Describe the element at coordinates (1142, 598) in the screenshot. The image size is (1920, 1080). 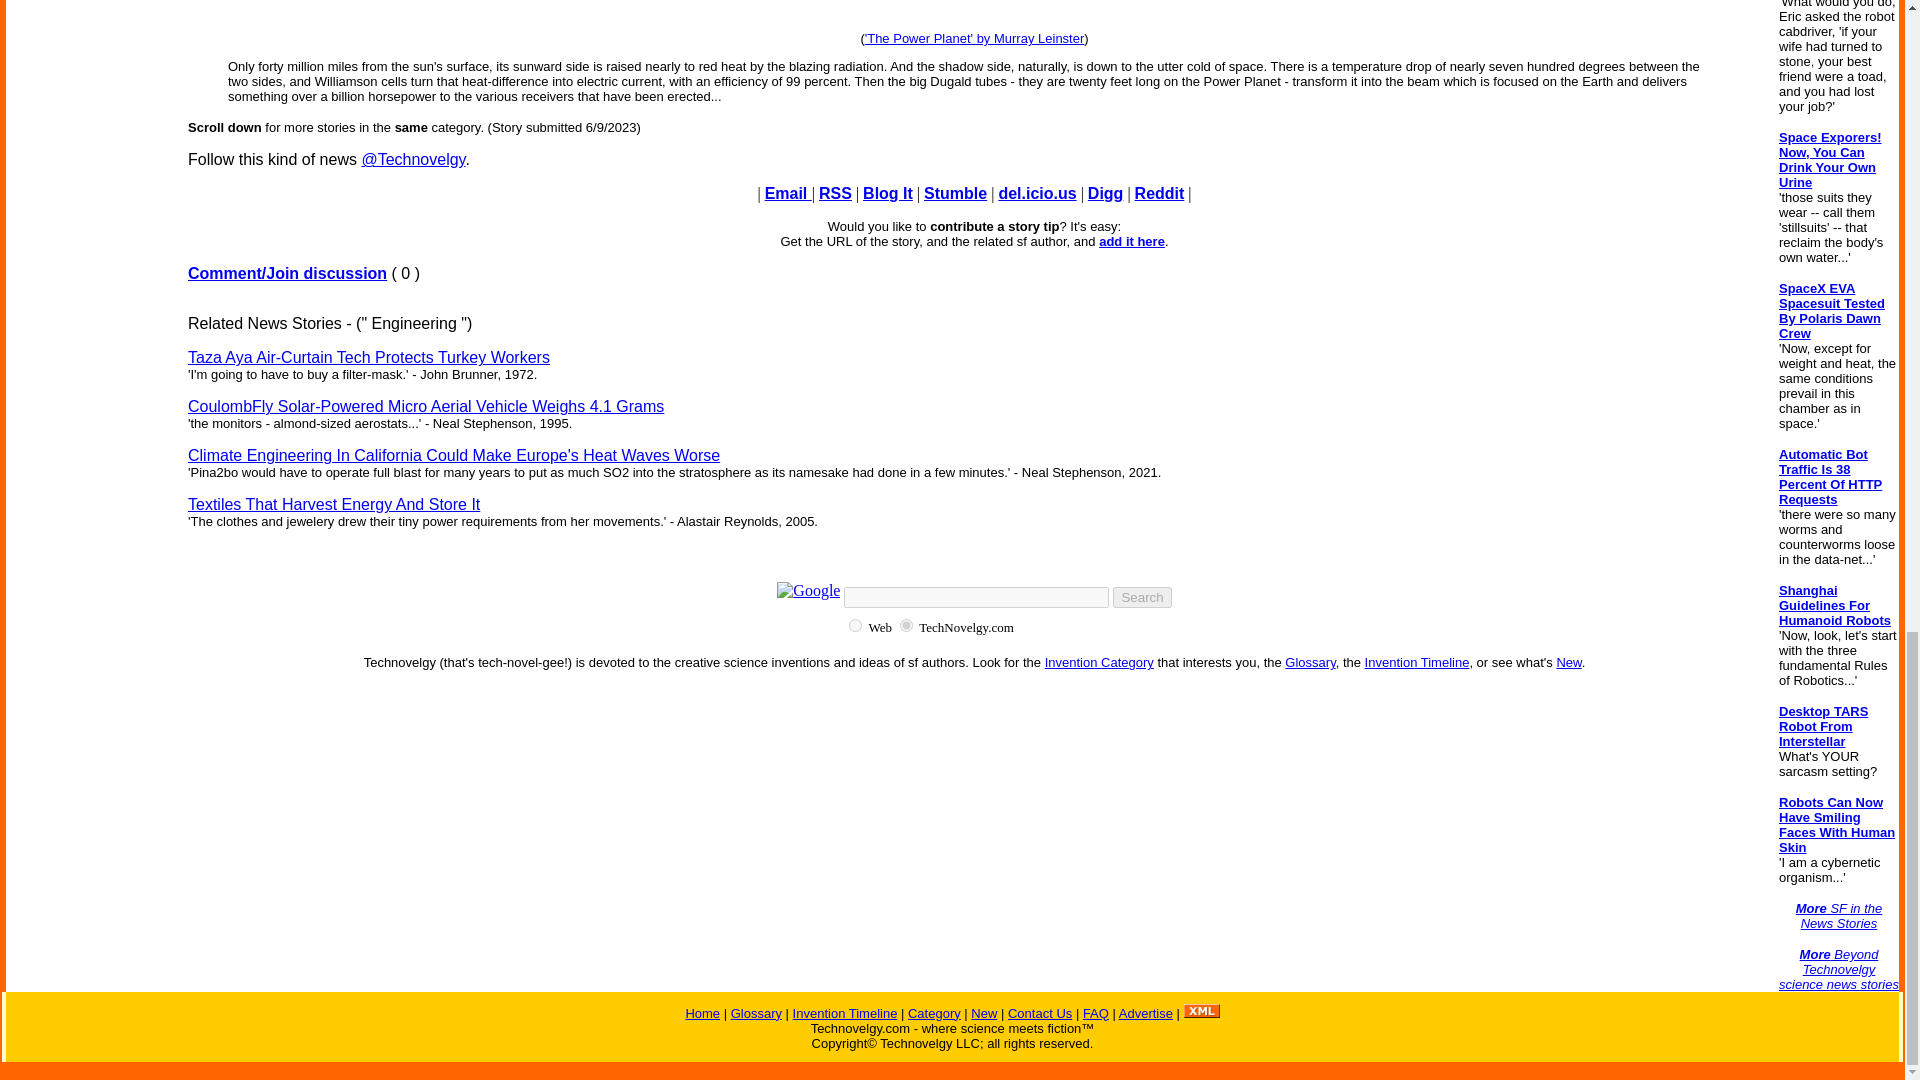
I see `Search` at that location.